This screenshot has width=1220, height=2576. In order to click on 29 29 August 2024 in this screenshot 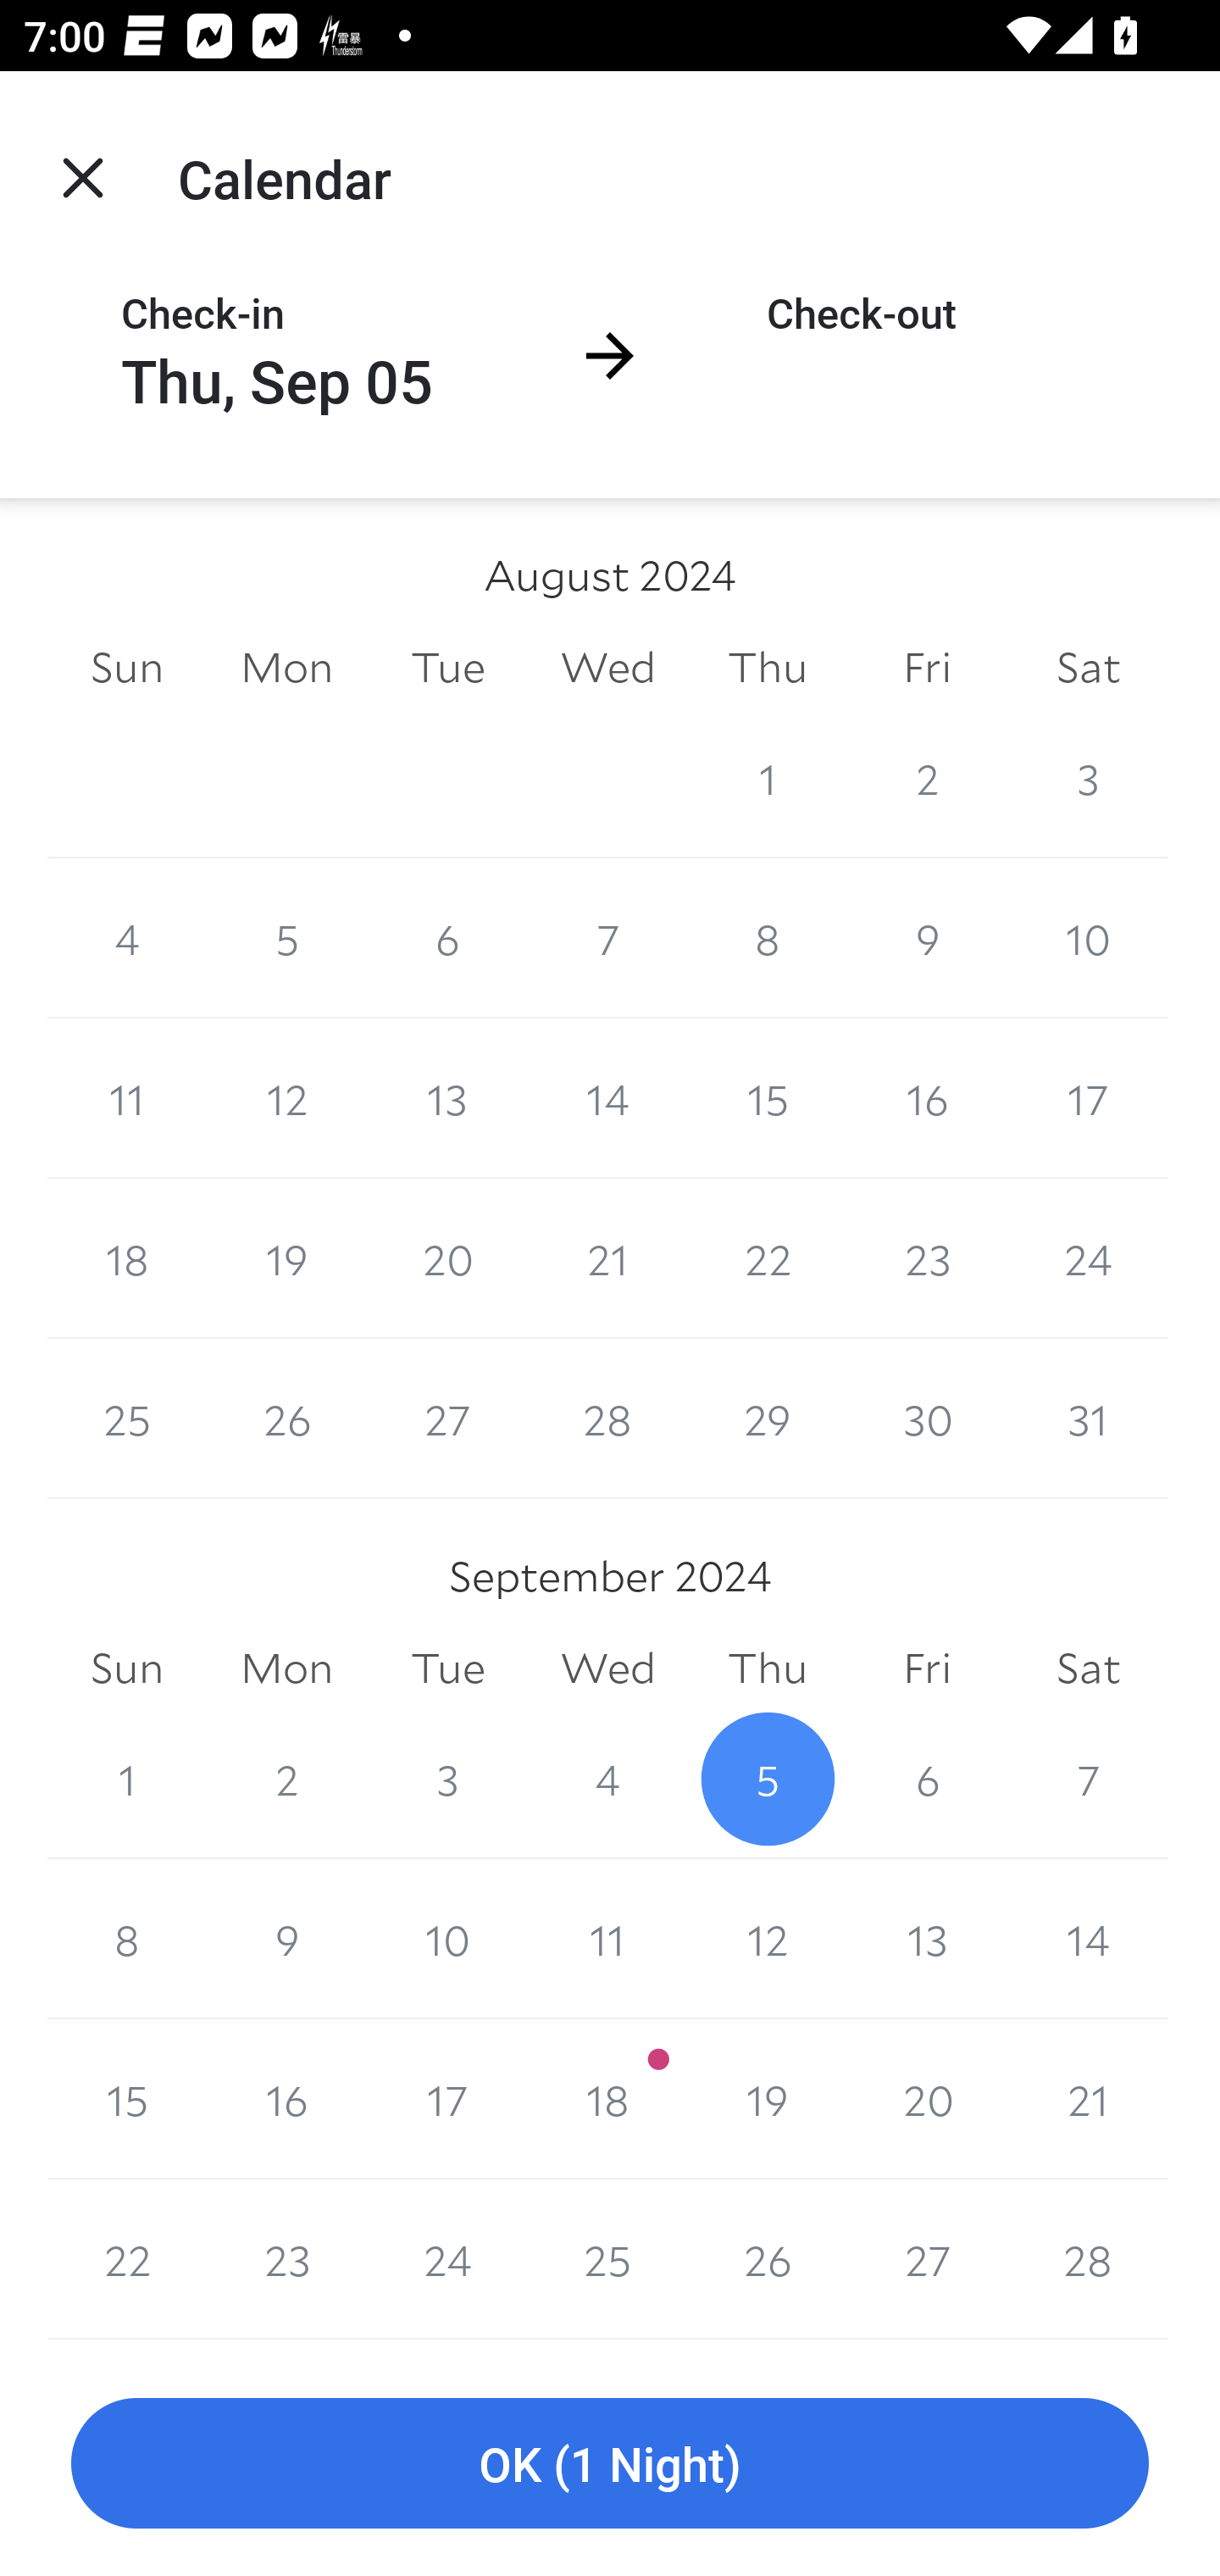, I will do `click(768, 1418)`.